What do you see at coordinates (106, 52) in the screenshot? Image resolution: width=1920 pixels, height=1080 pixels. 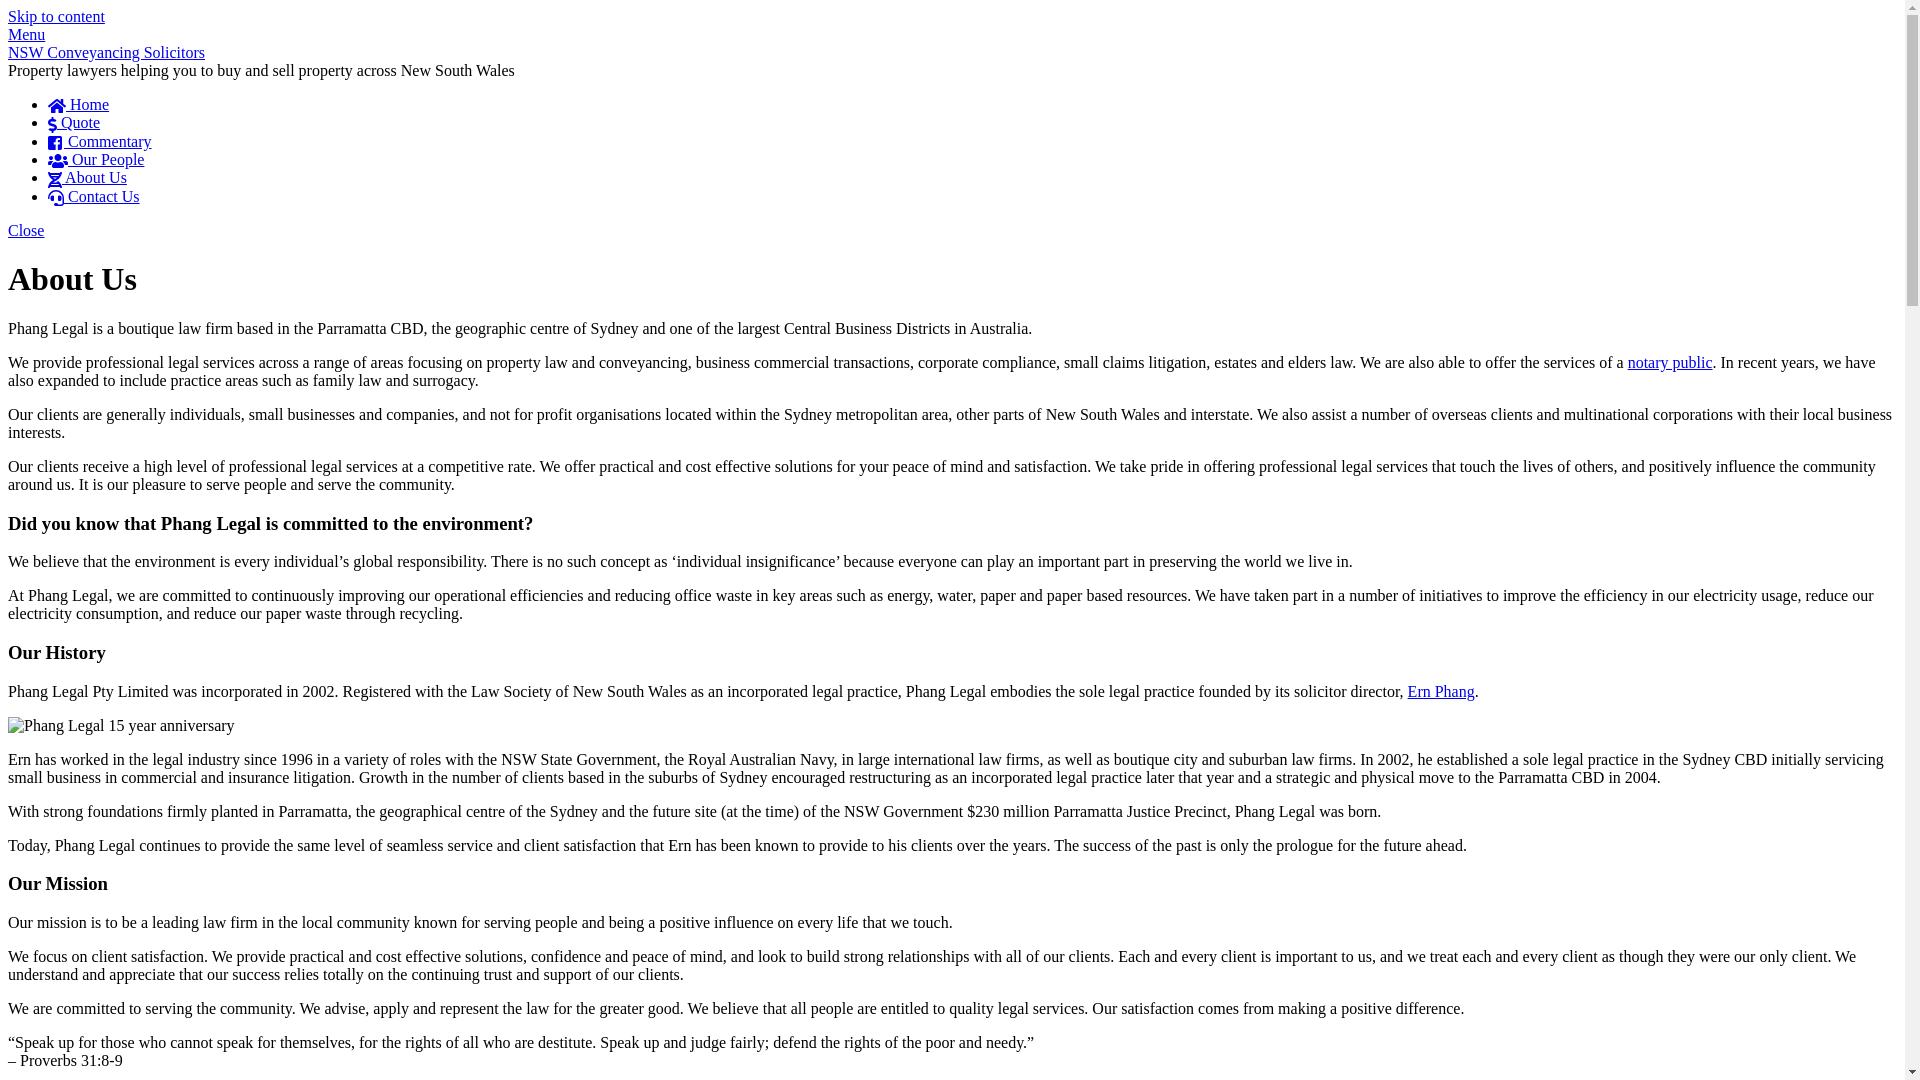 I see `NSW Conveyancing Solicitors` at bounding box center [106, 52].